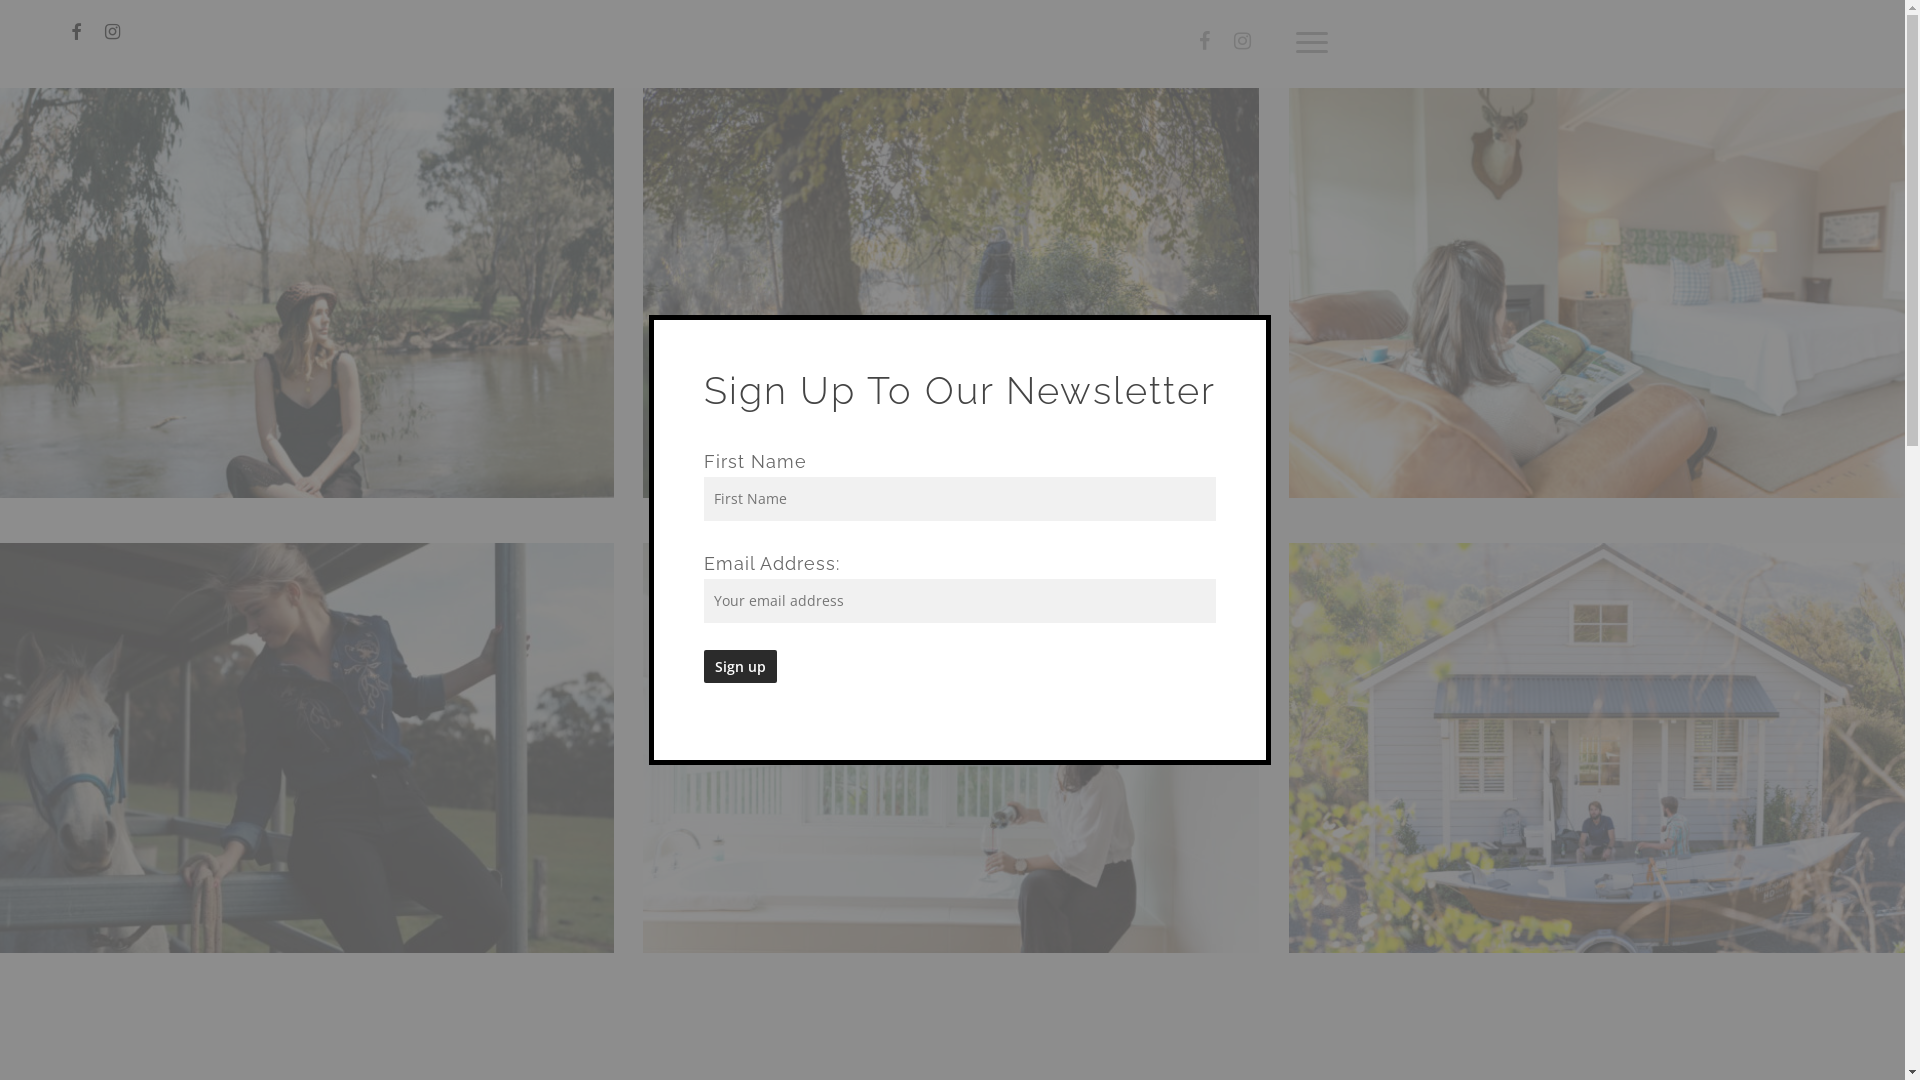  Describe the element at coordinates (740, 666) in the screenshot. I see `Sign up` at that location.